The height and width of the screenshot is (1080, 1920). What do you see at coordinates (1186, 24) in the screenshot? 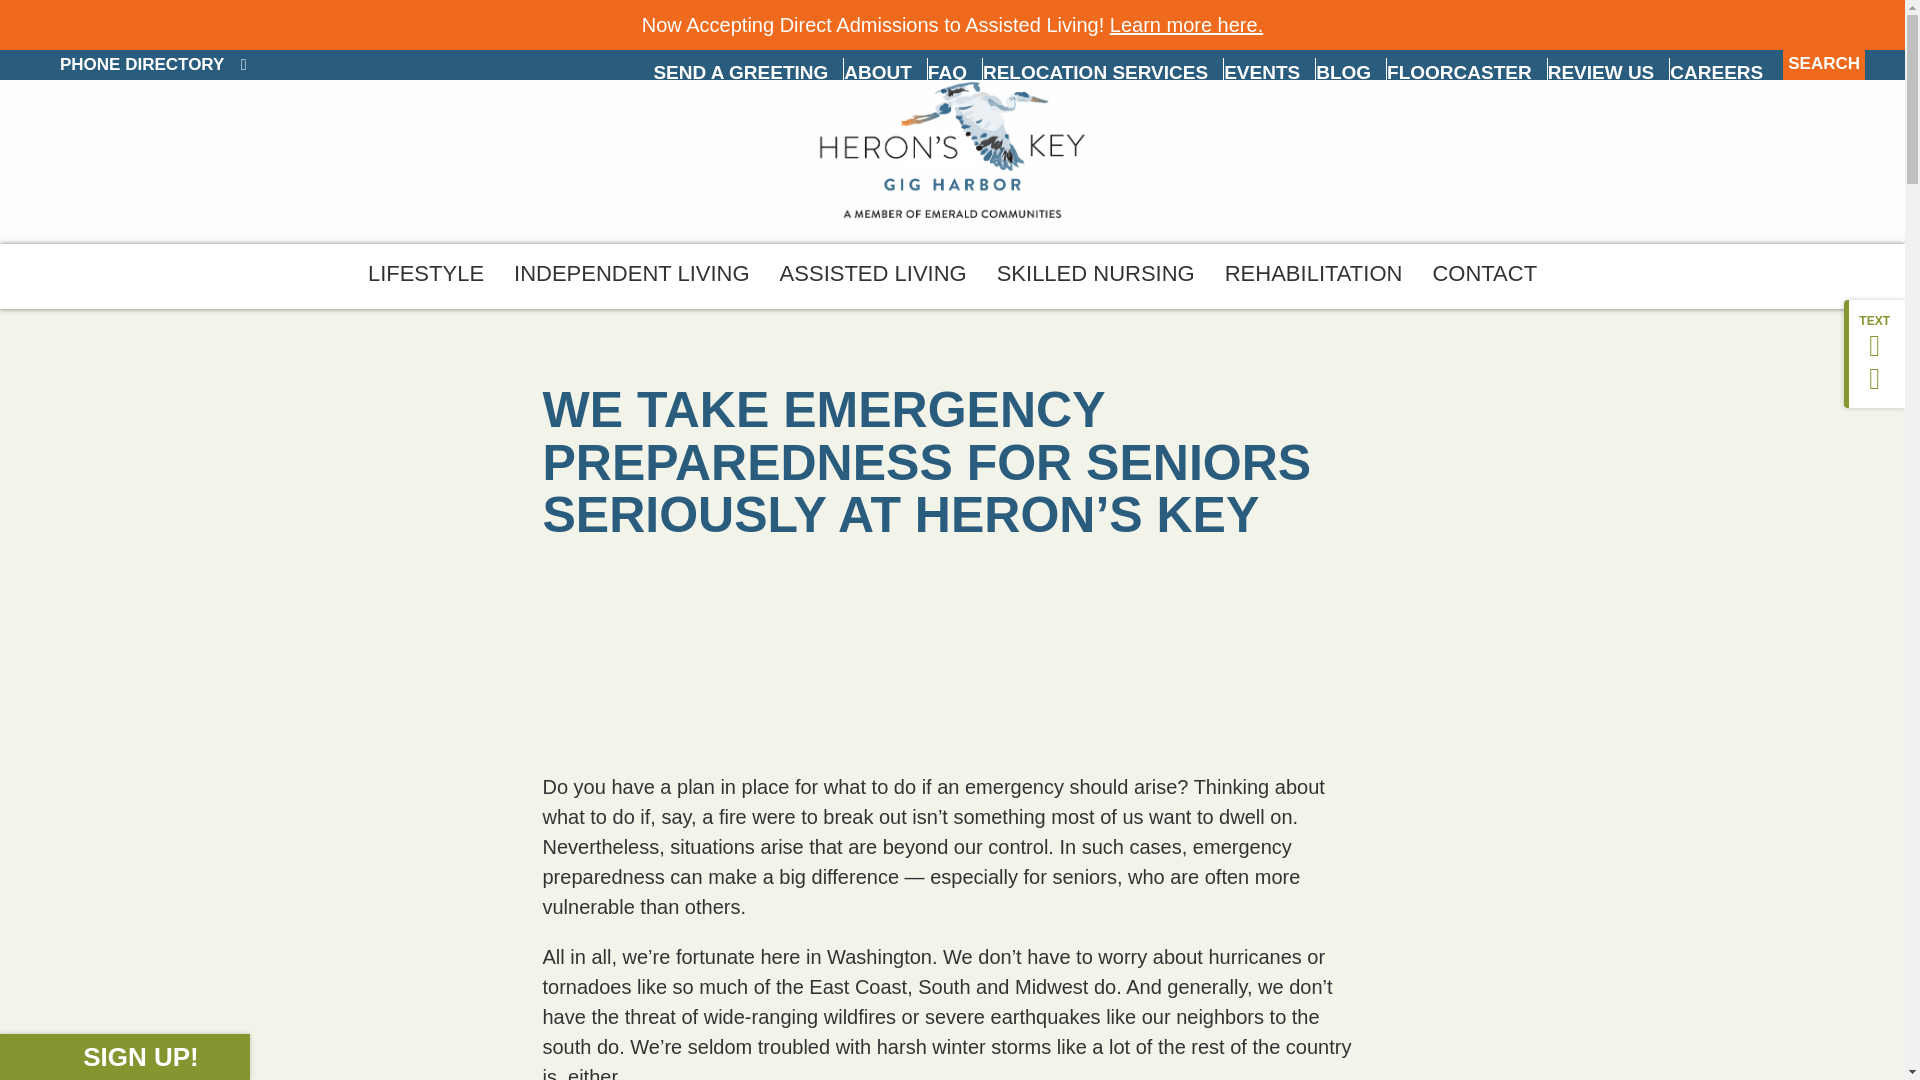
I see `Learn more here.` at bounding box center [1186, 24].